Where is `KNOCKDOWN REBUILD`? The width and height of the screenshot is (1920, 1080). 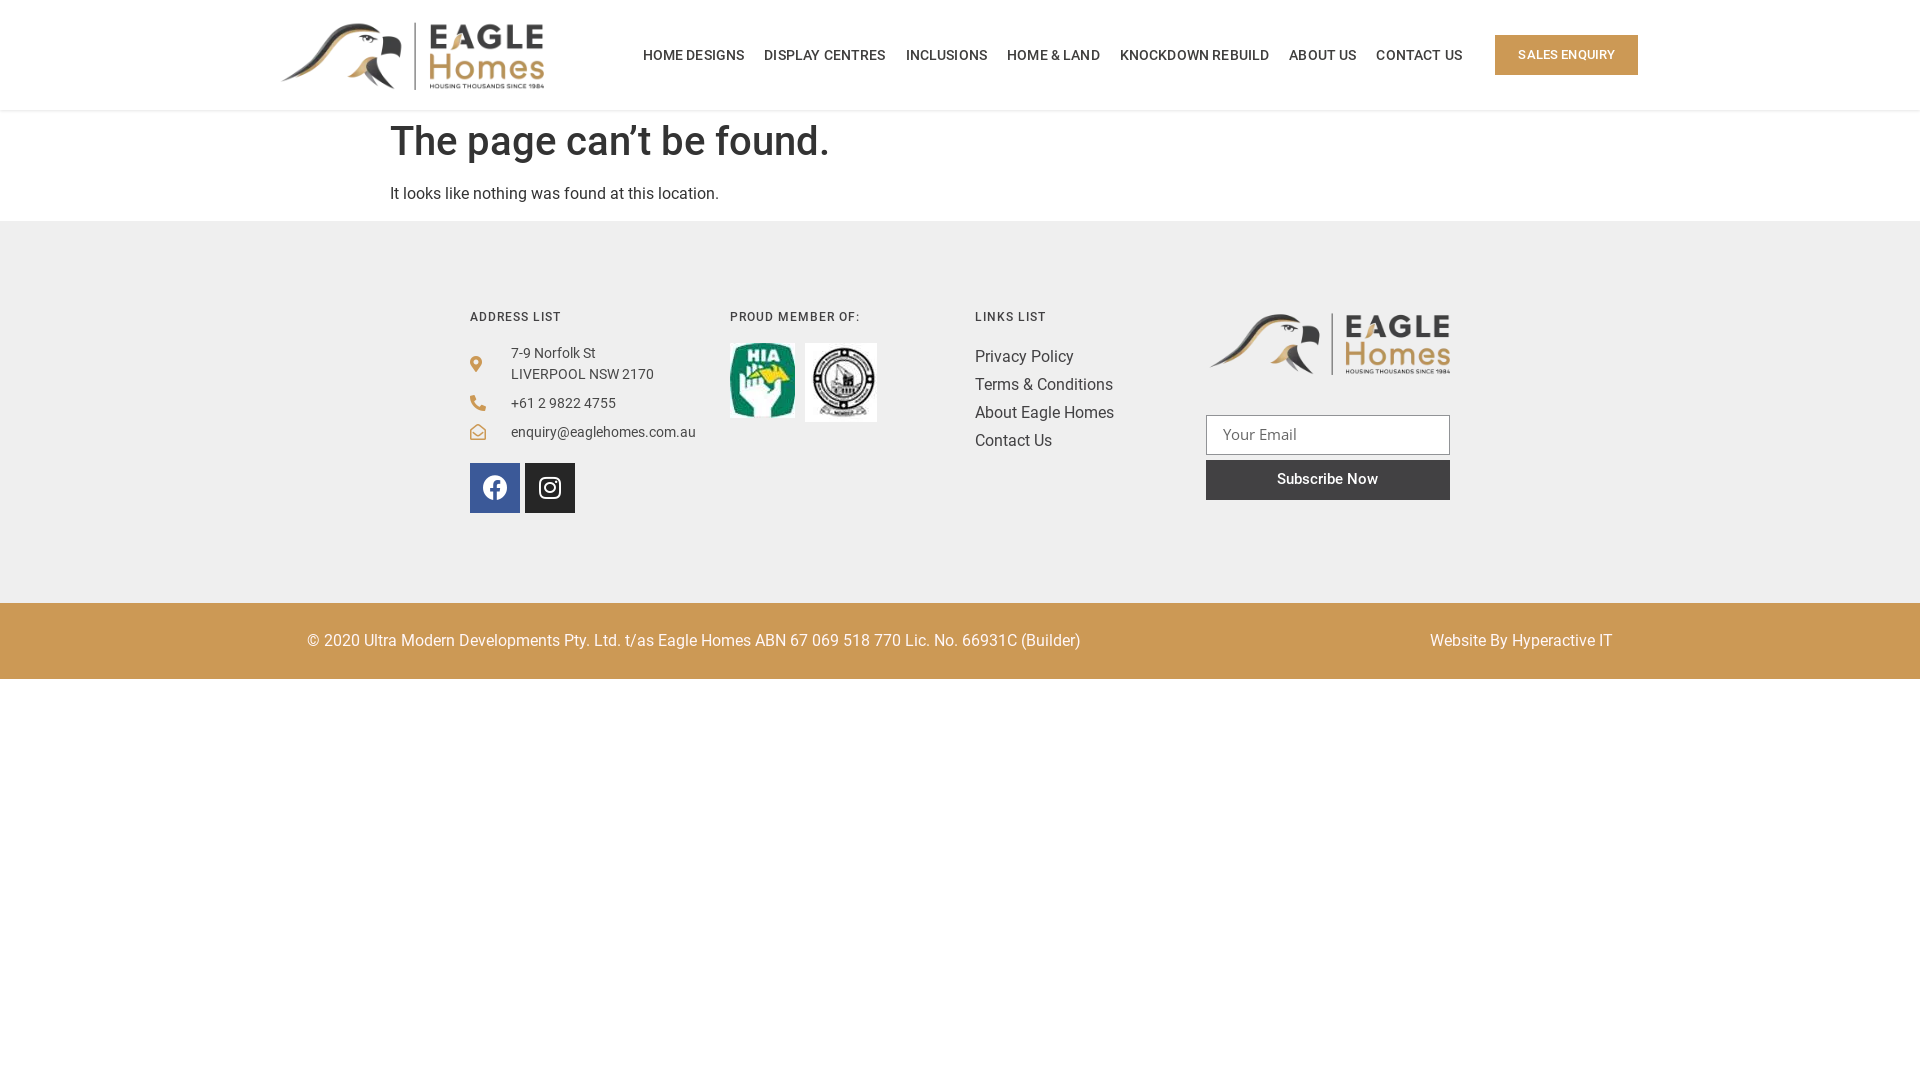
KNOCKDOWN REBUILD is located at coordinates (1195, 55).